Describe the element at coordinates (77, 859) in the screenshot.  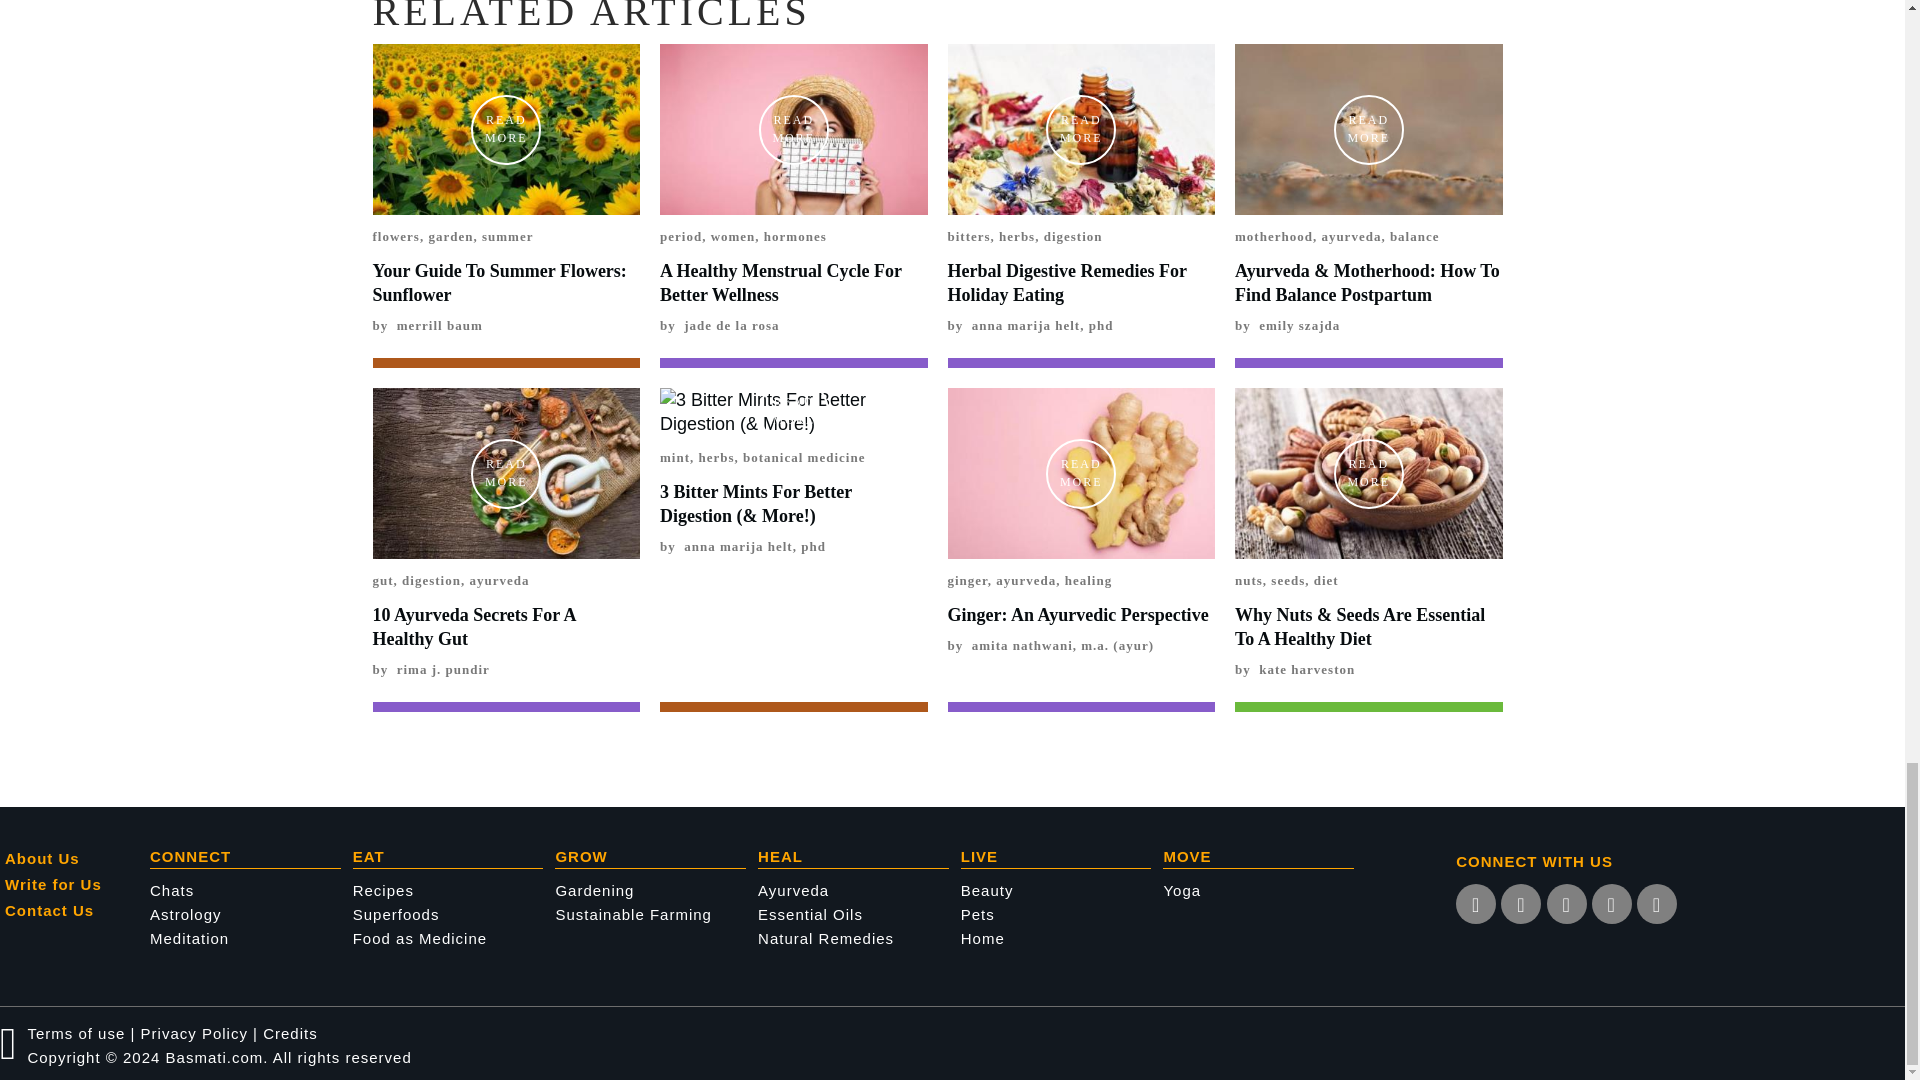
I see `About Us` at that location.